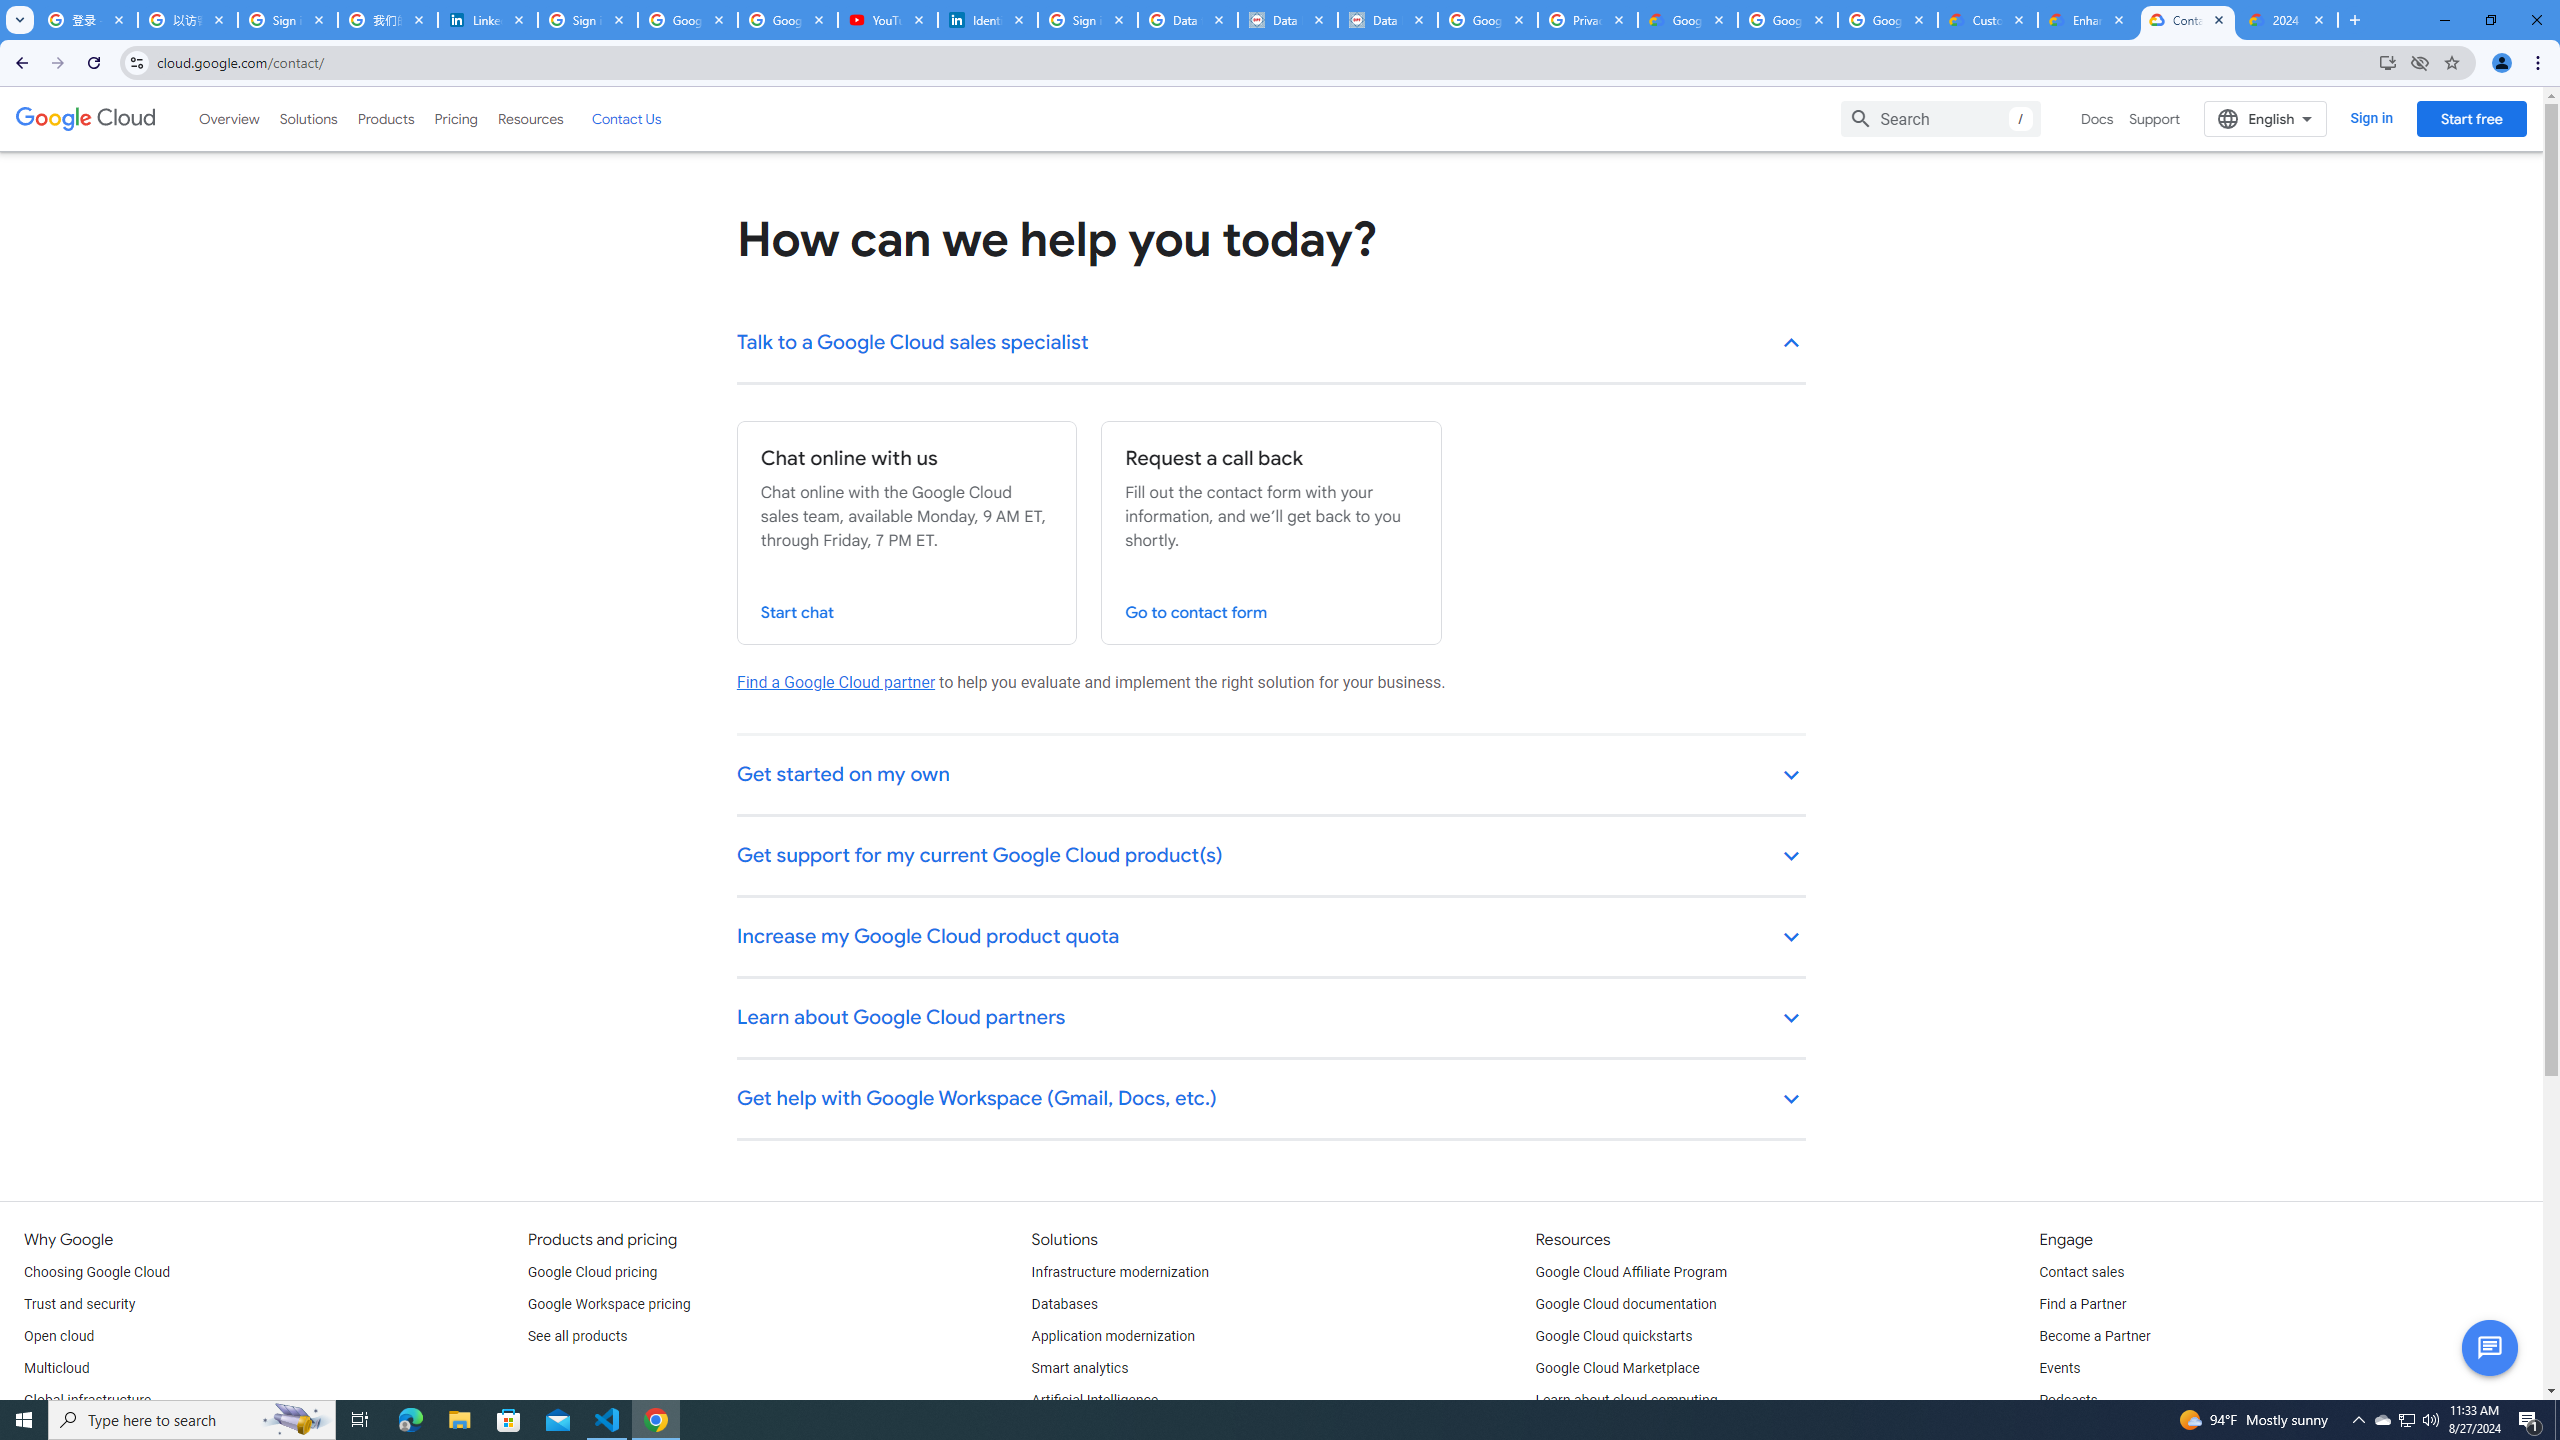 Image resolution: width=2560 pixels, height=1440 pixels. Describe the element at coordinates (456, 118) in the screenshot. I see `Pricing` at that location.